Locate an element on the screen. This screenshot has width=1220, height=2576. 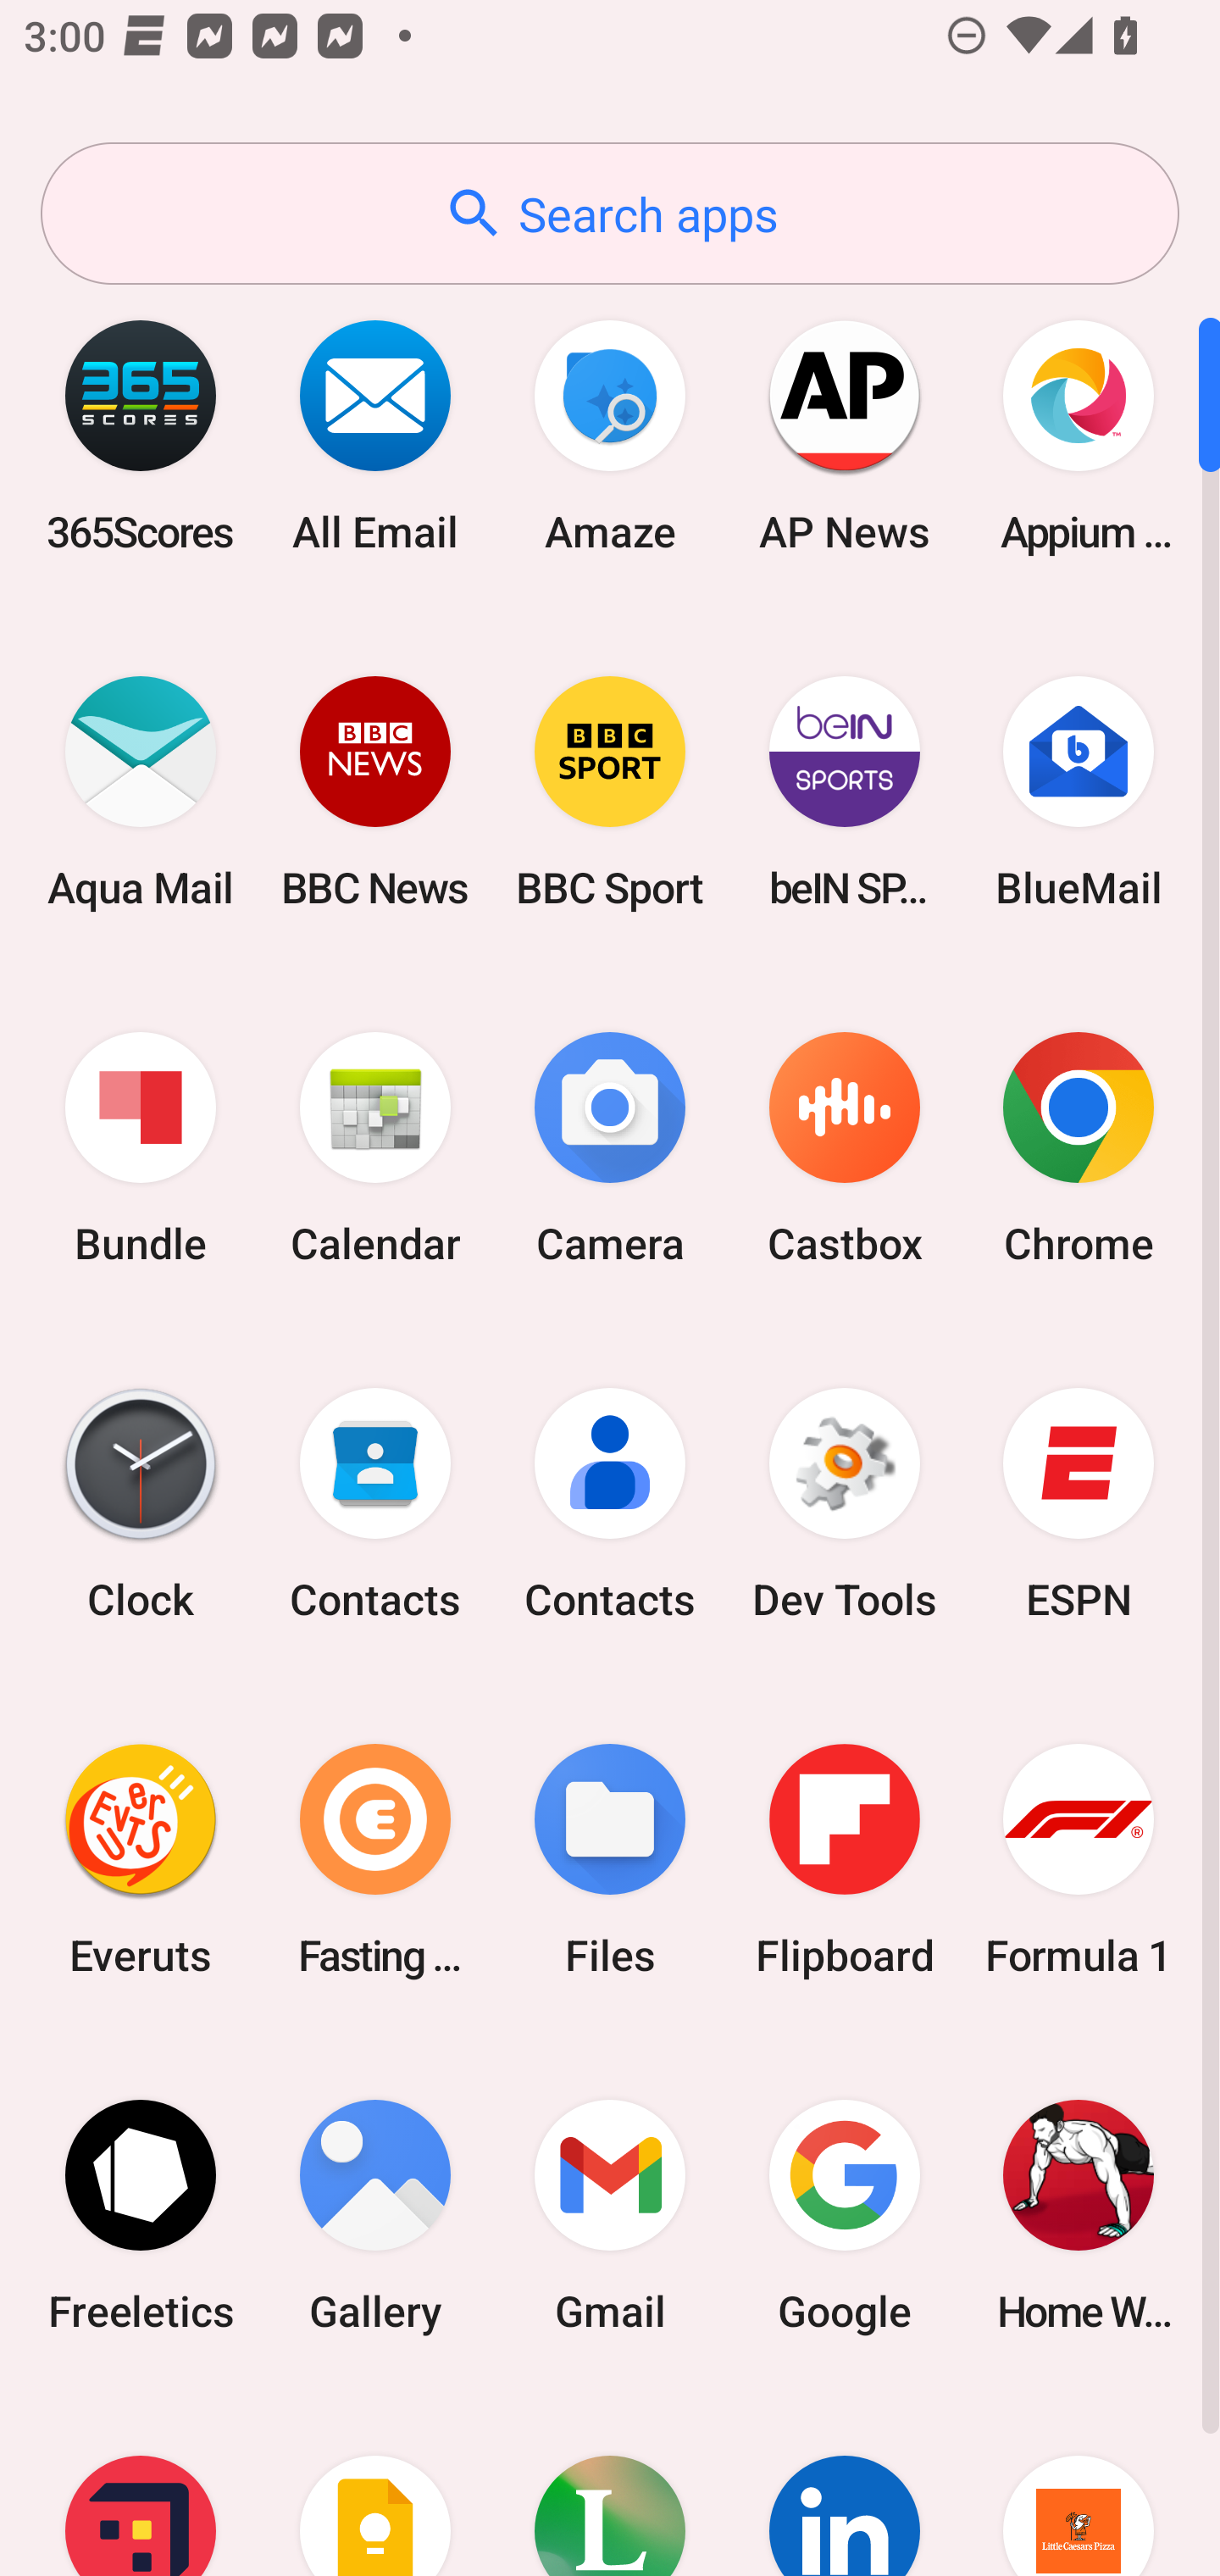
Gmail is located at coordinates (610, 2215).